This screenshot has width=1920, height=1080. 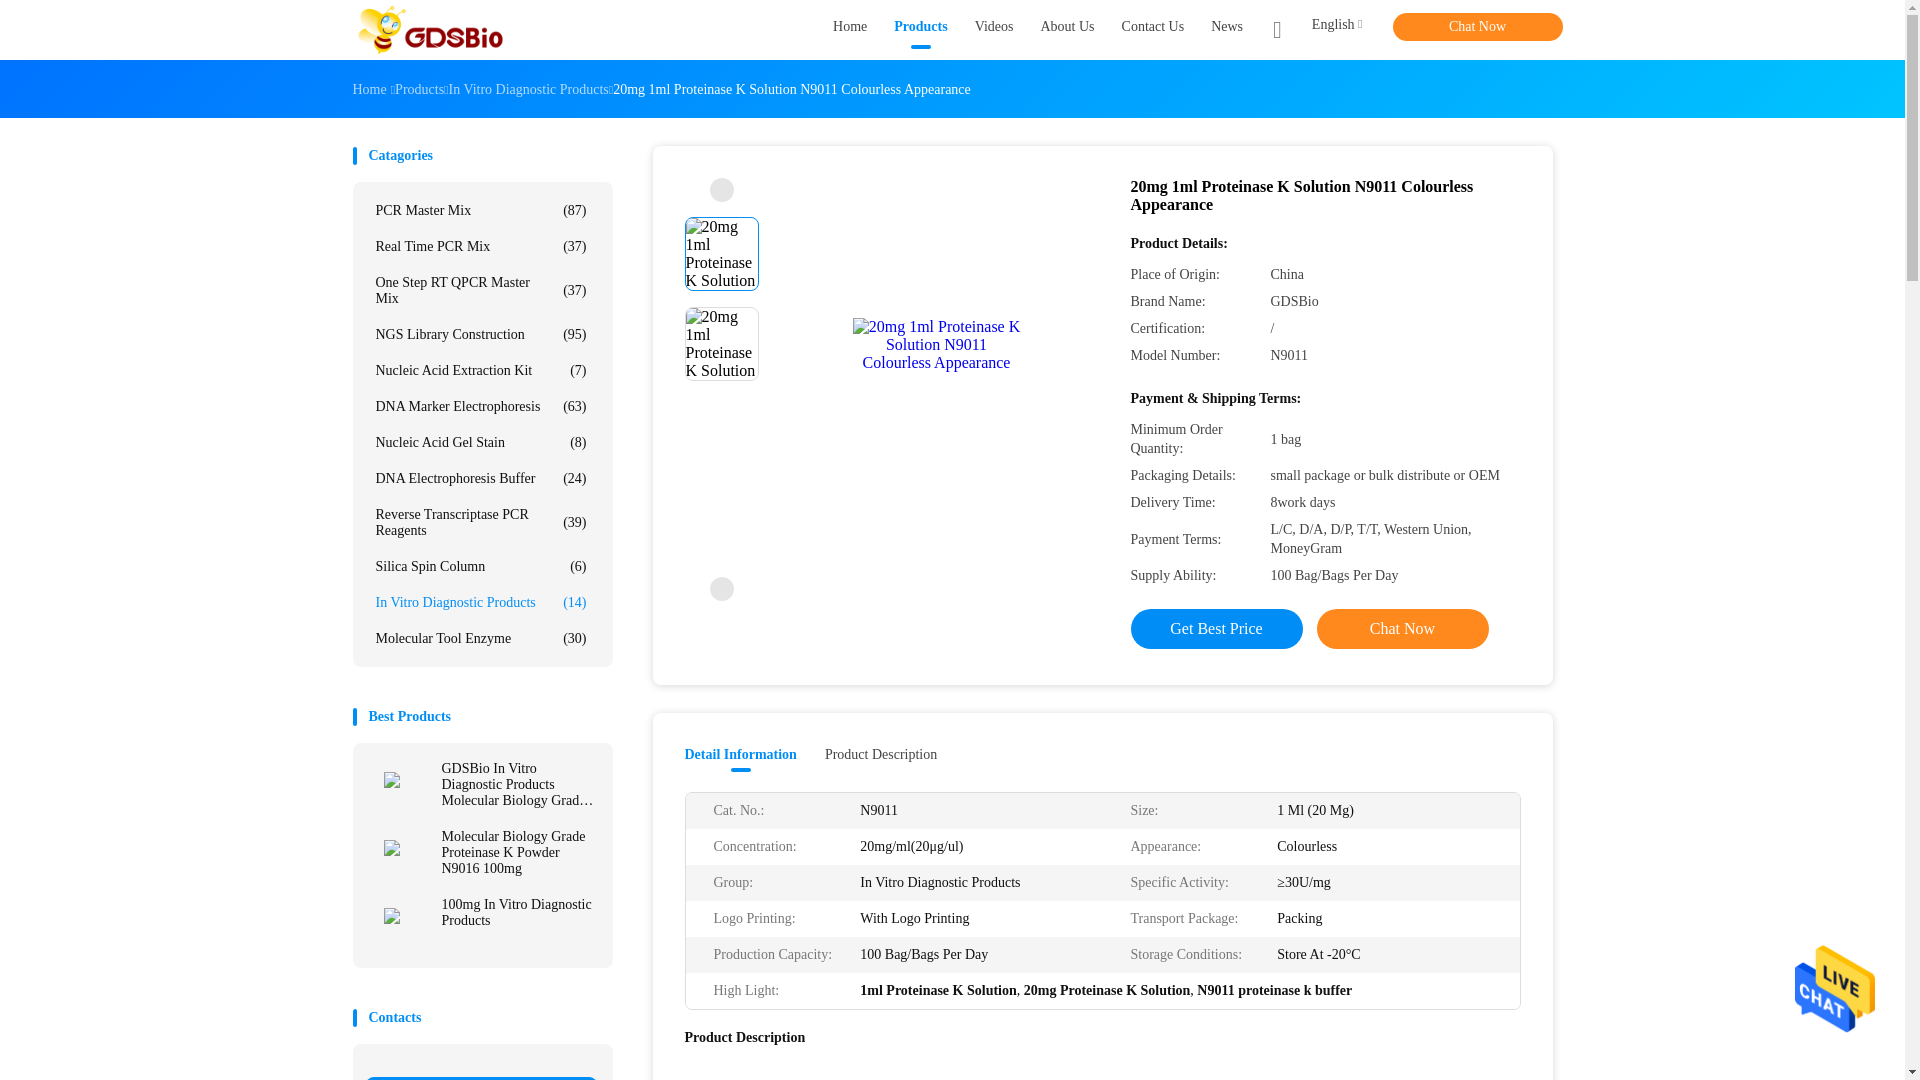 What do you see at coordinates (1226, 30) in the screenshot?
I see `News` at bounding box center [1226, 30].